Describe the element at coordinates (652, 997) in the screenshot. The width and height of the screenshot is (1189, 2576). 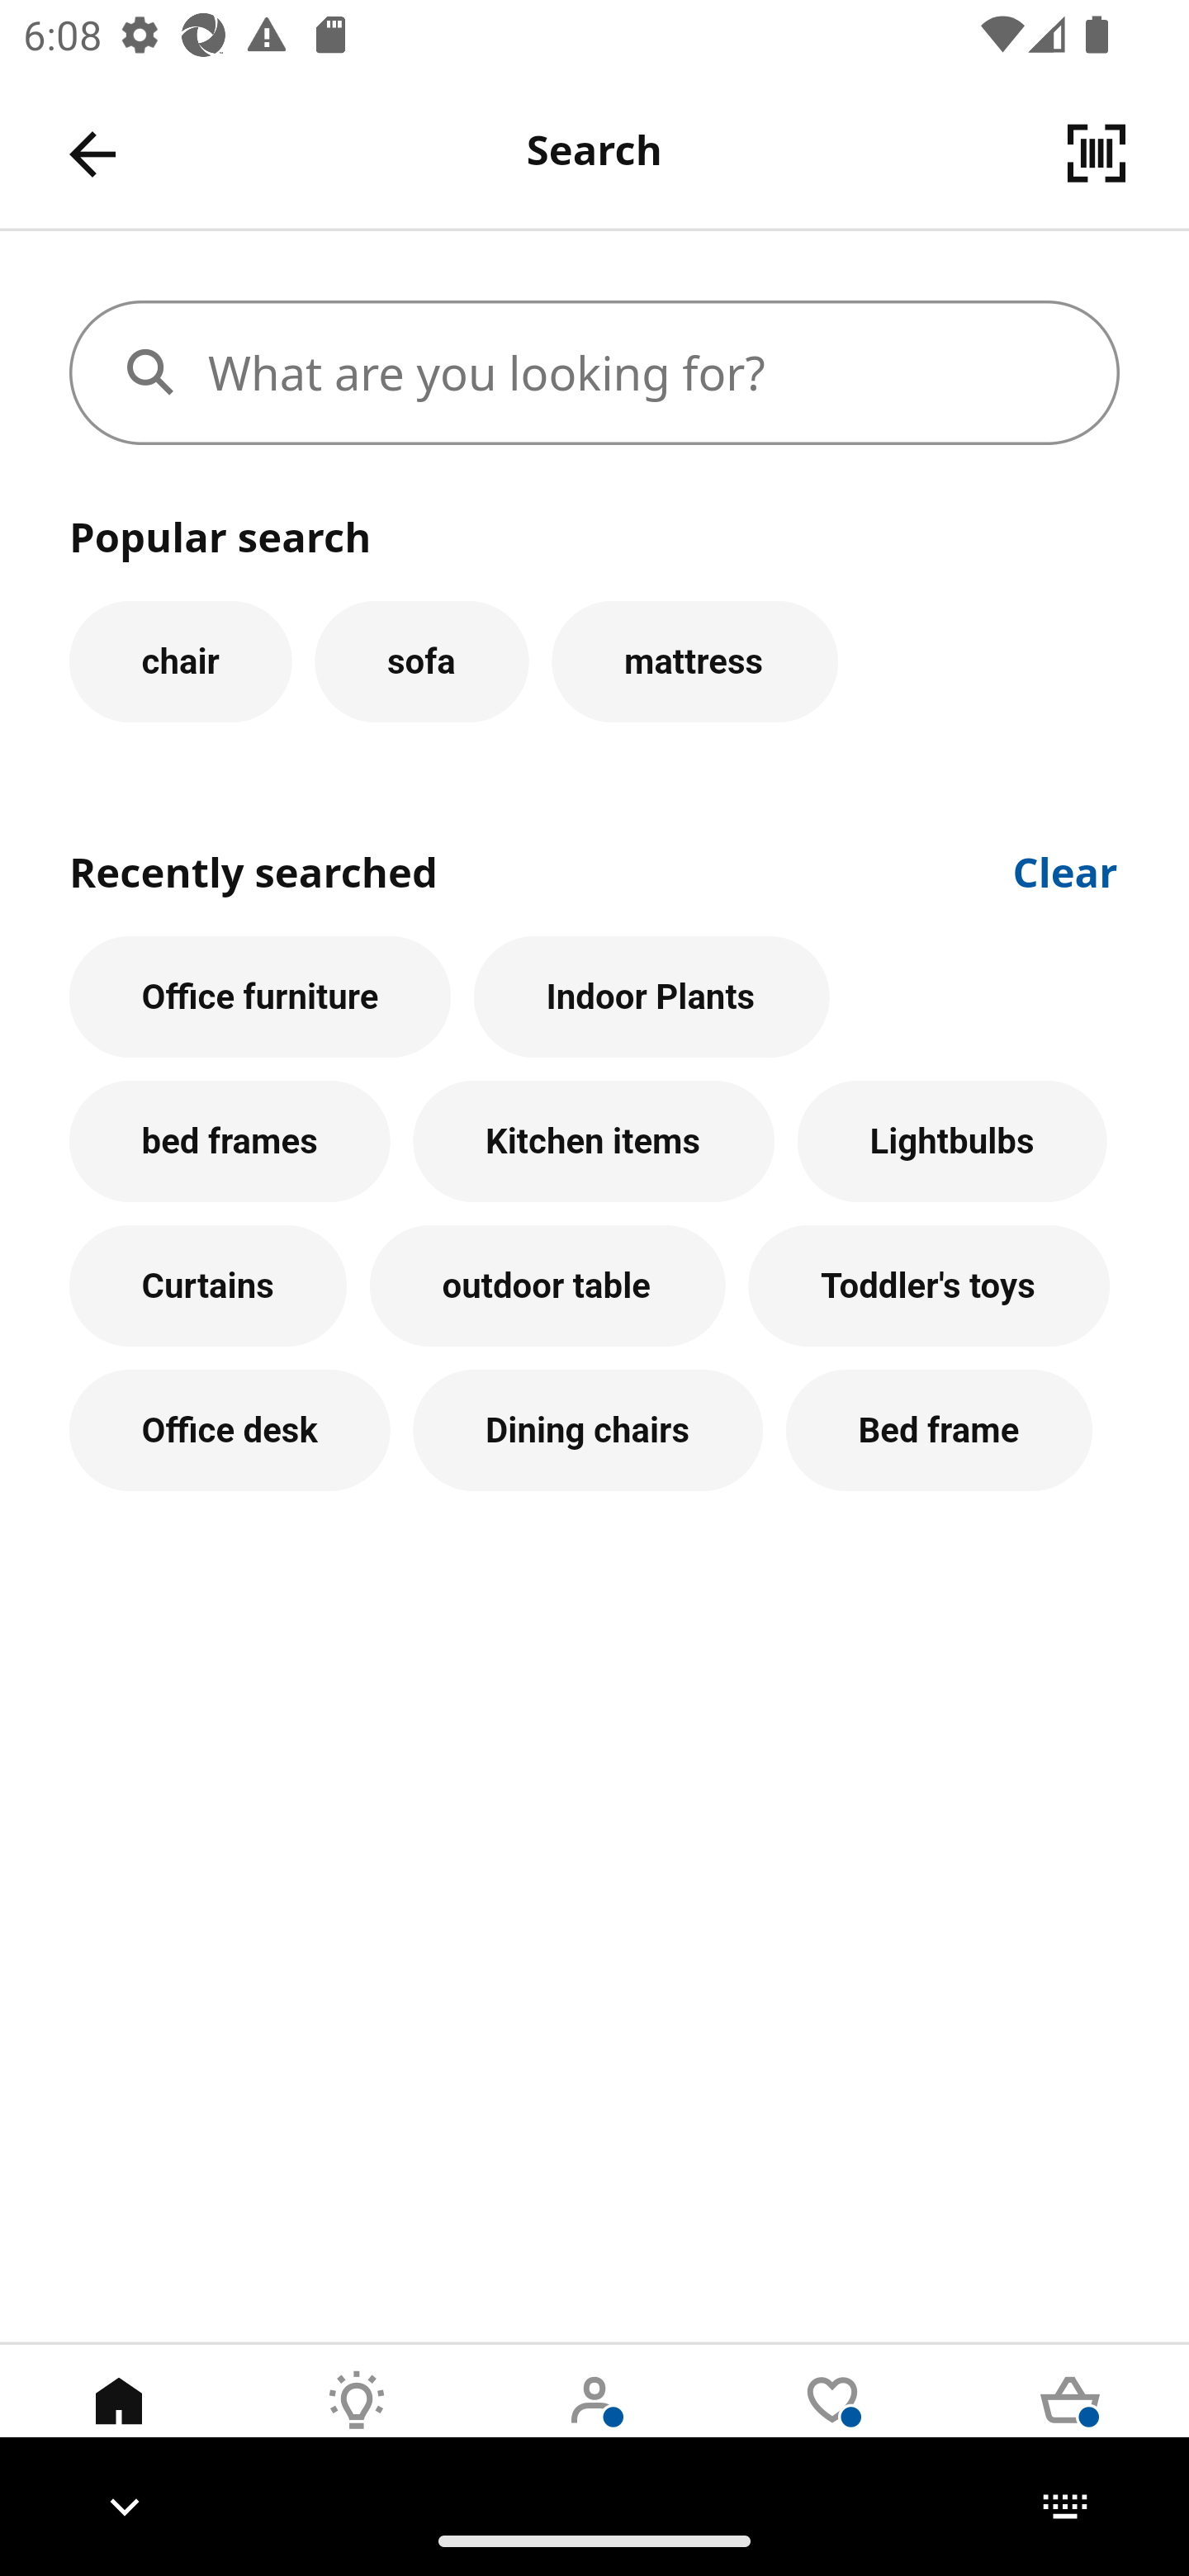
I see `Indoor Plants` at that location.